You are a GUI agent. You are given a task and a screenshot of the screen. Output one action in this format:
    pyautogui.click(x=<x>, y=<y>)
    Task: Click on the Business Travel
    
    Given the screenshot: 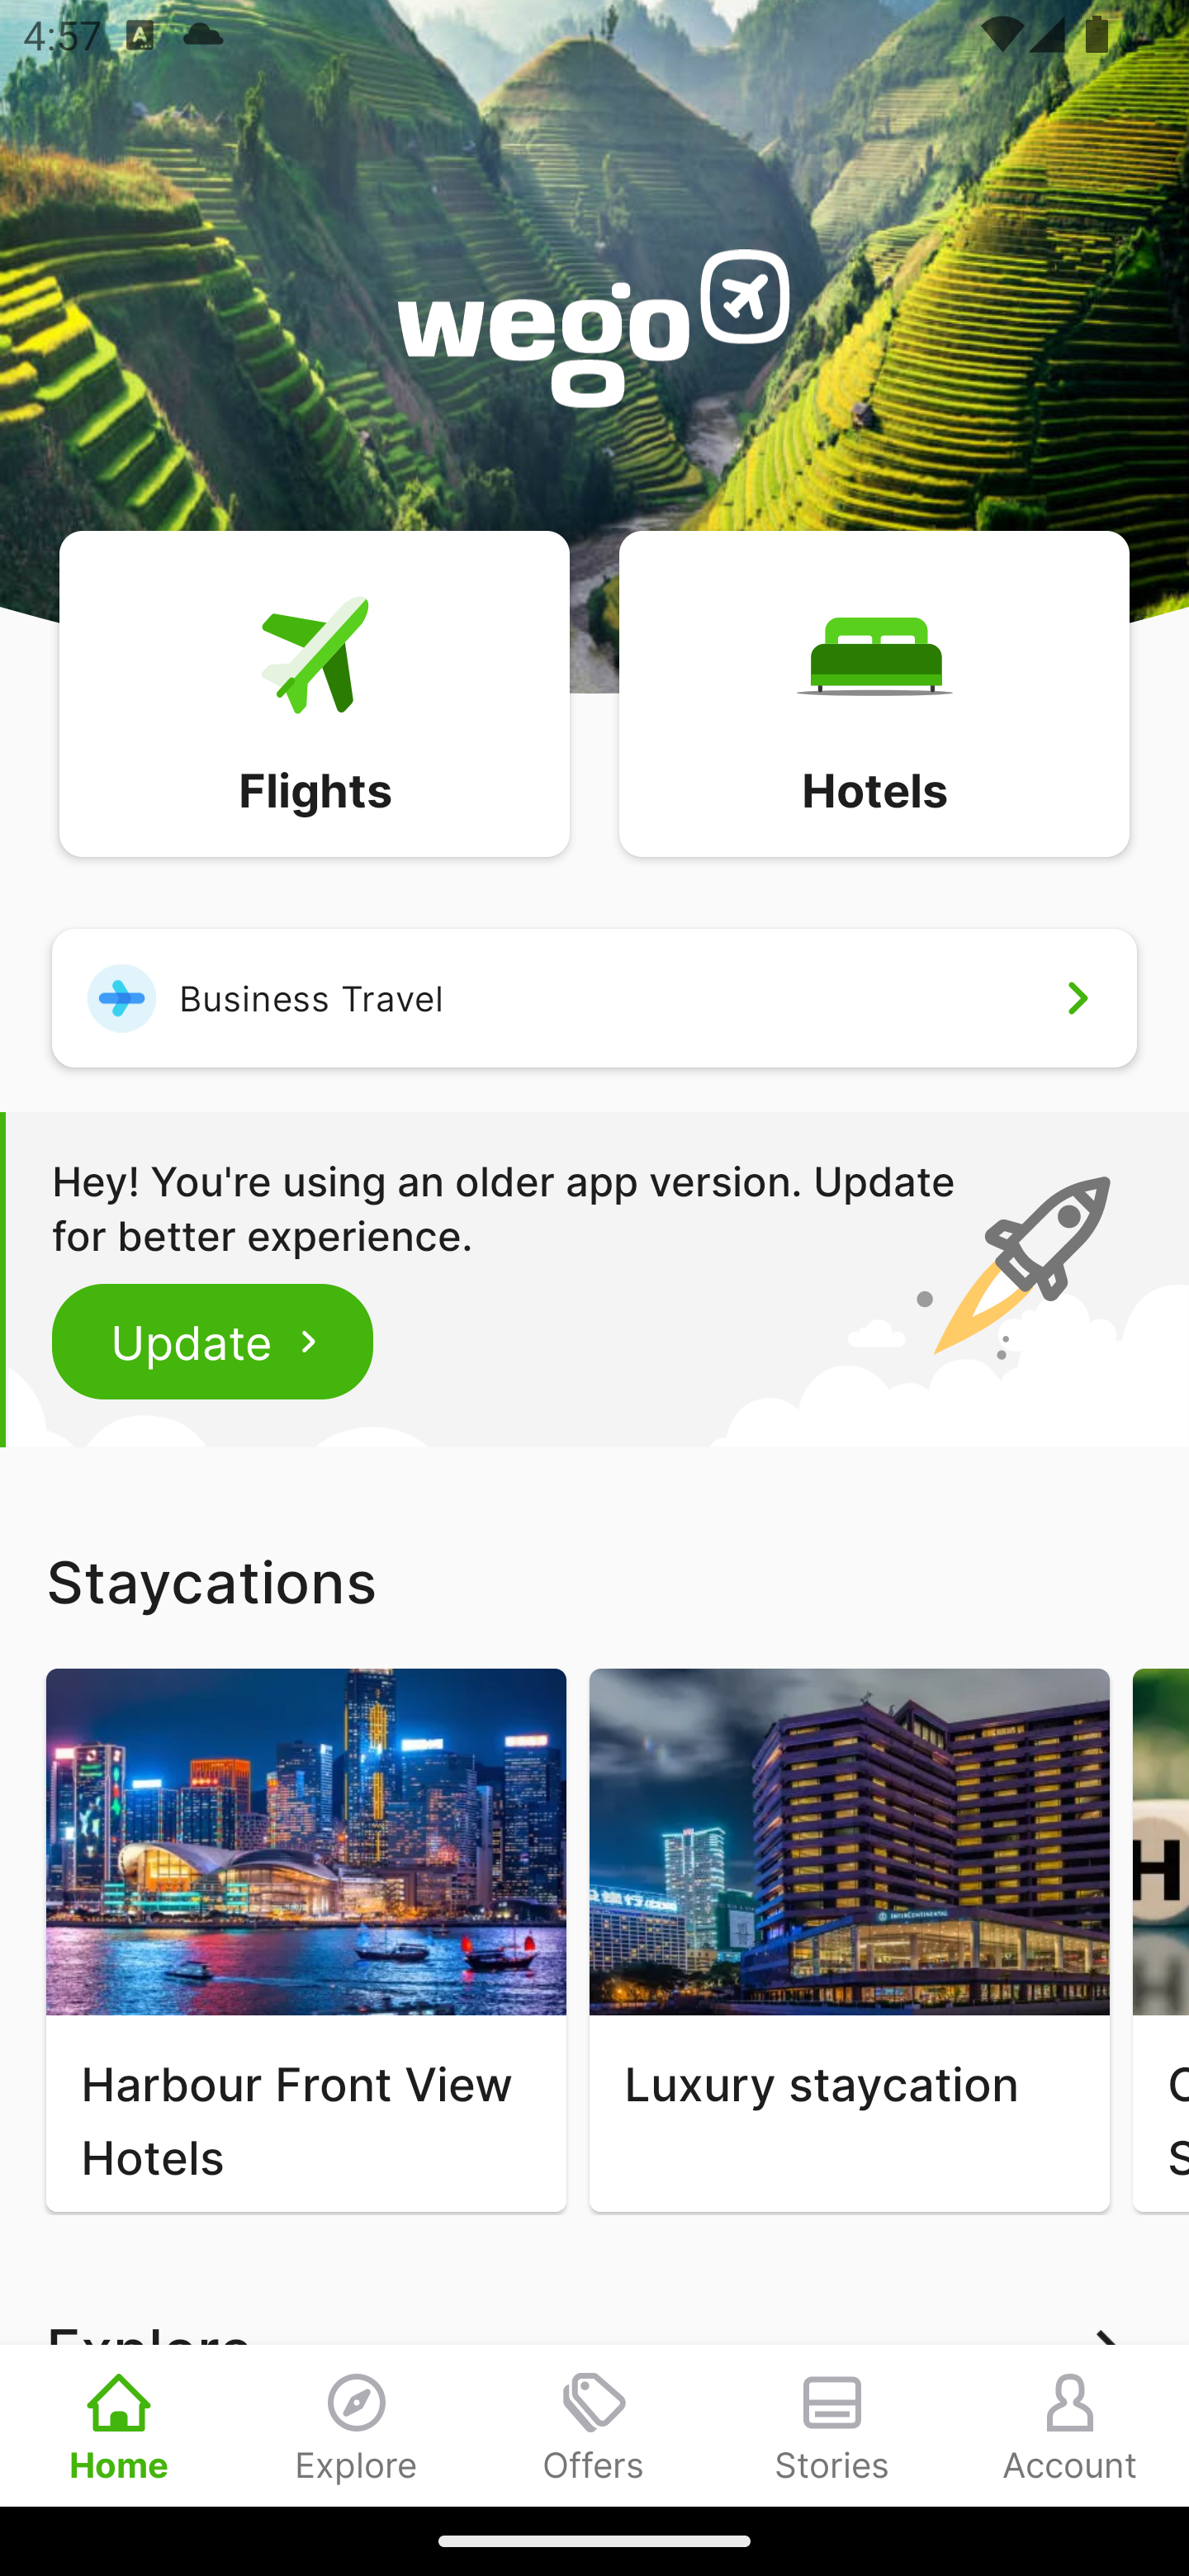 What is the action you would take?
    pyautogui.click(x=594, y=997)
    